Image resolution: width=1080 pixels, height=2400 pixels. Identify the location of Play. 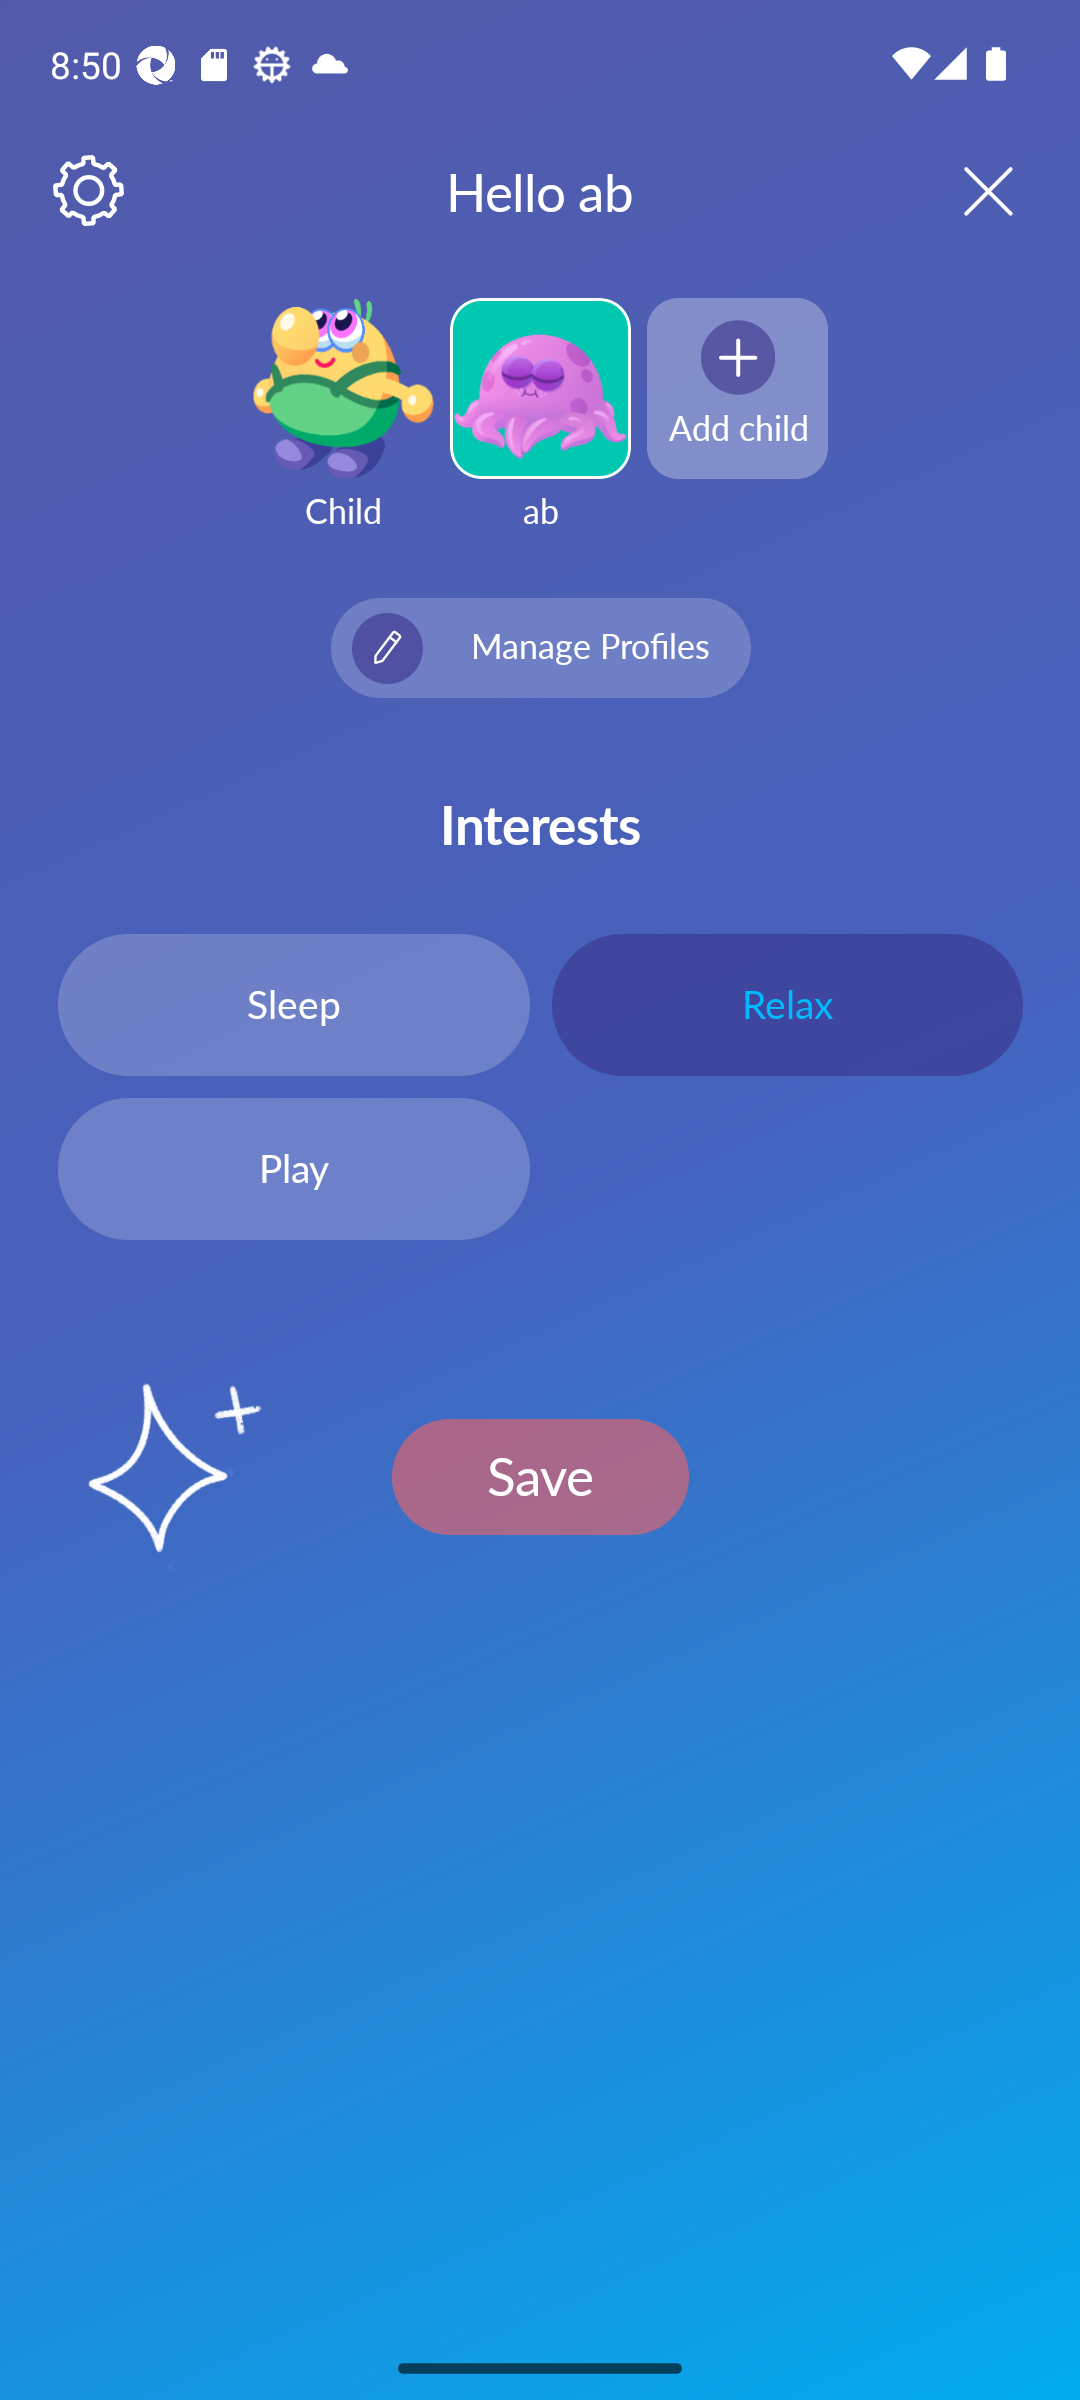
(294, 1170).